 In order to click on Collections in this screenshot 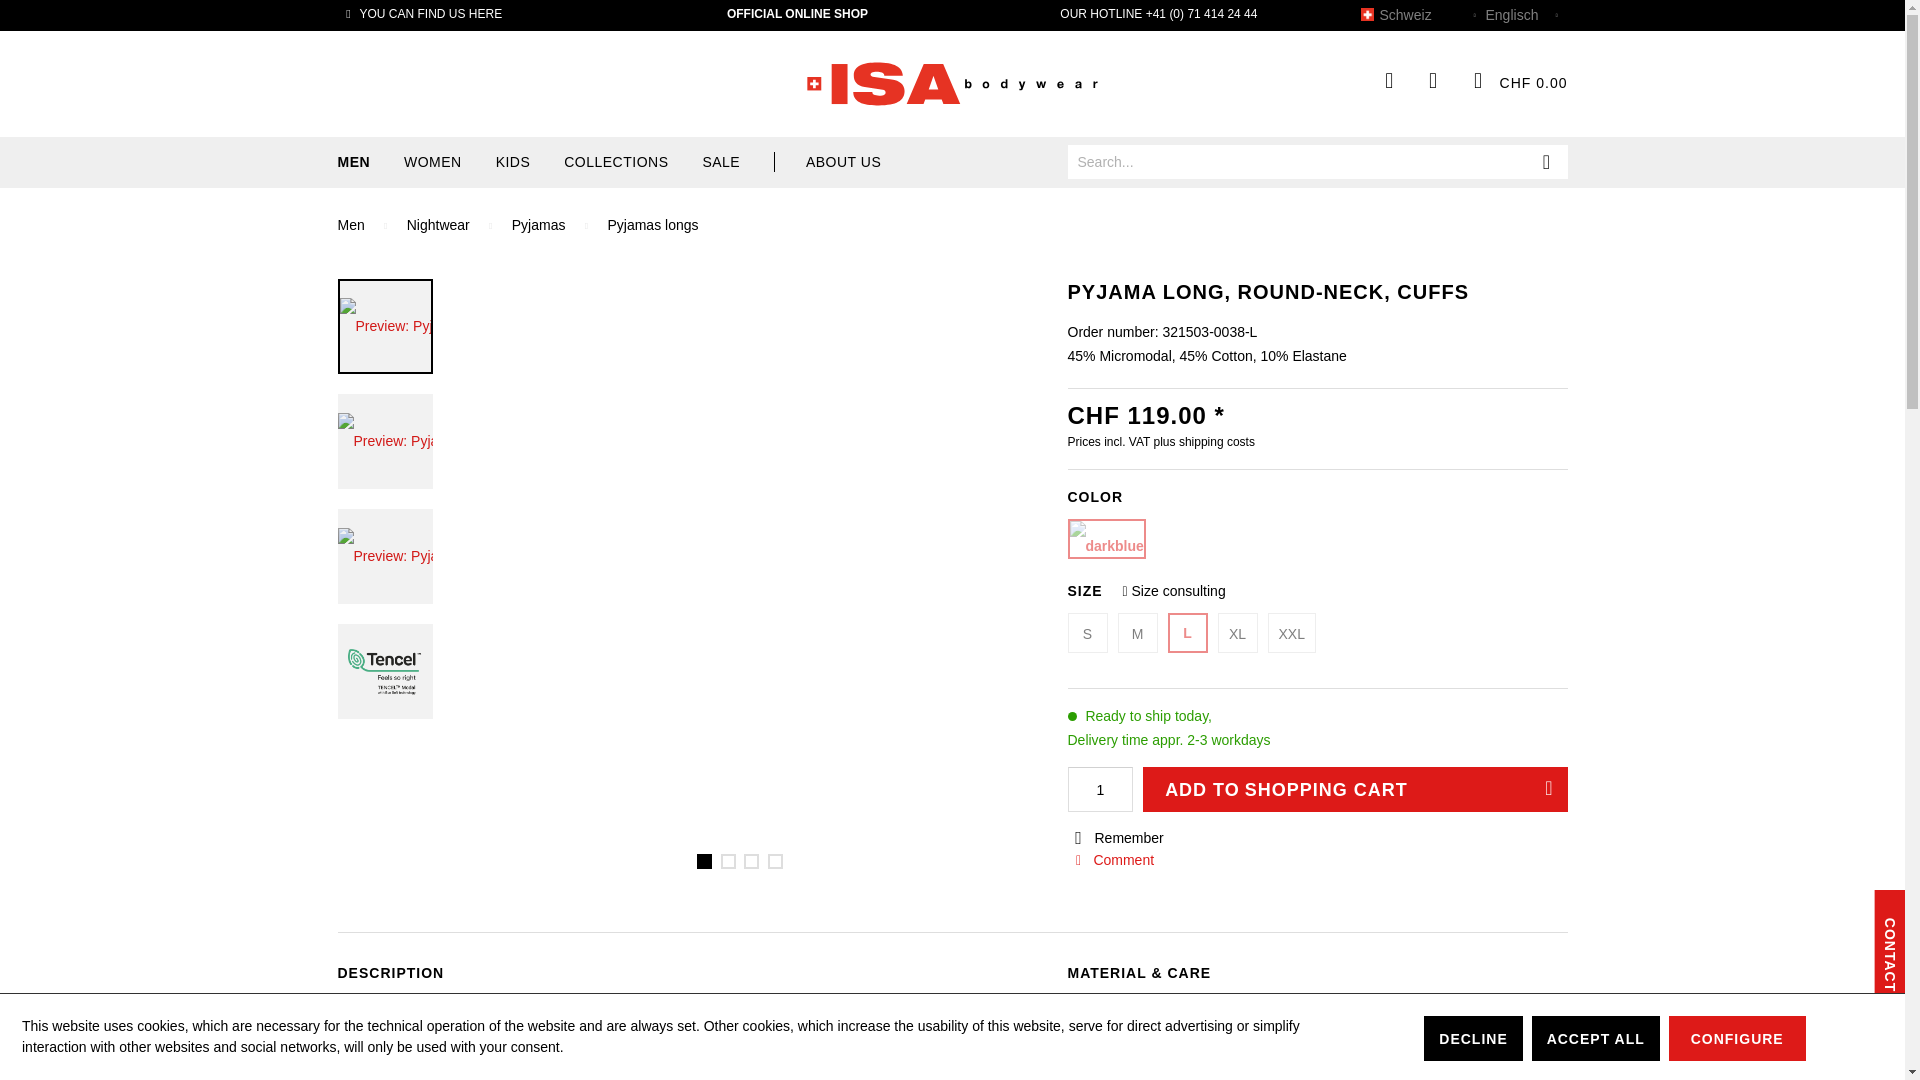, I will do `click(631, 162)`.